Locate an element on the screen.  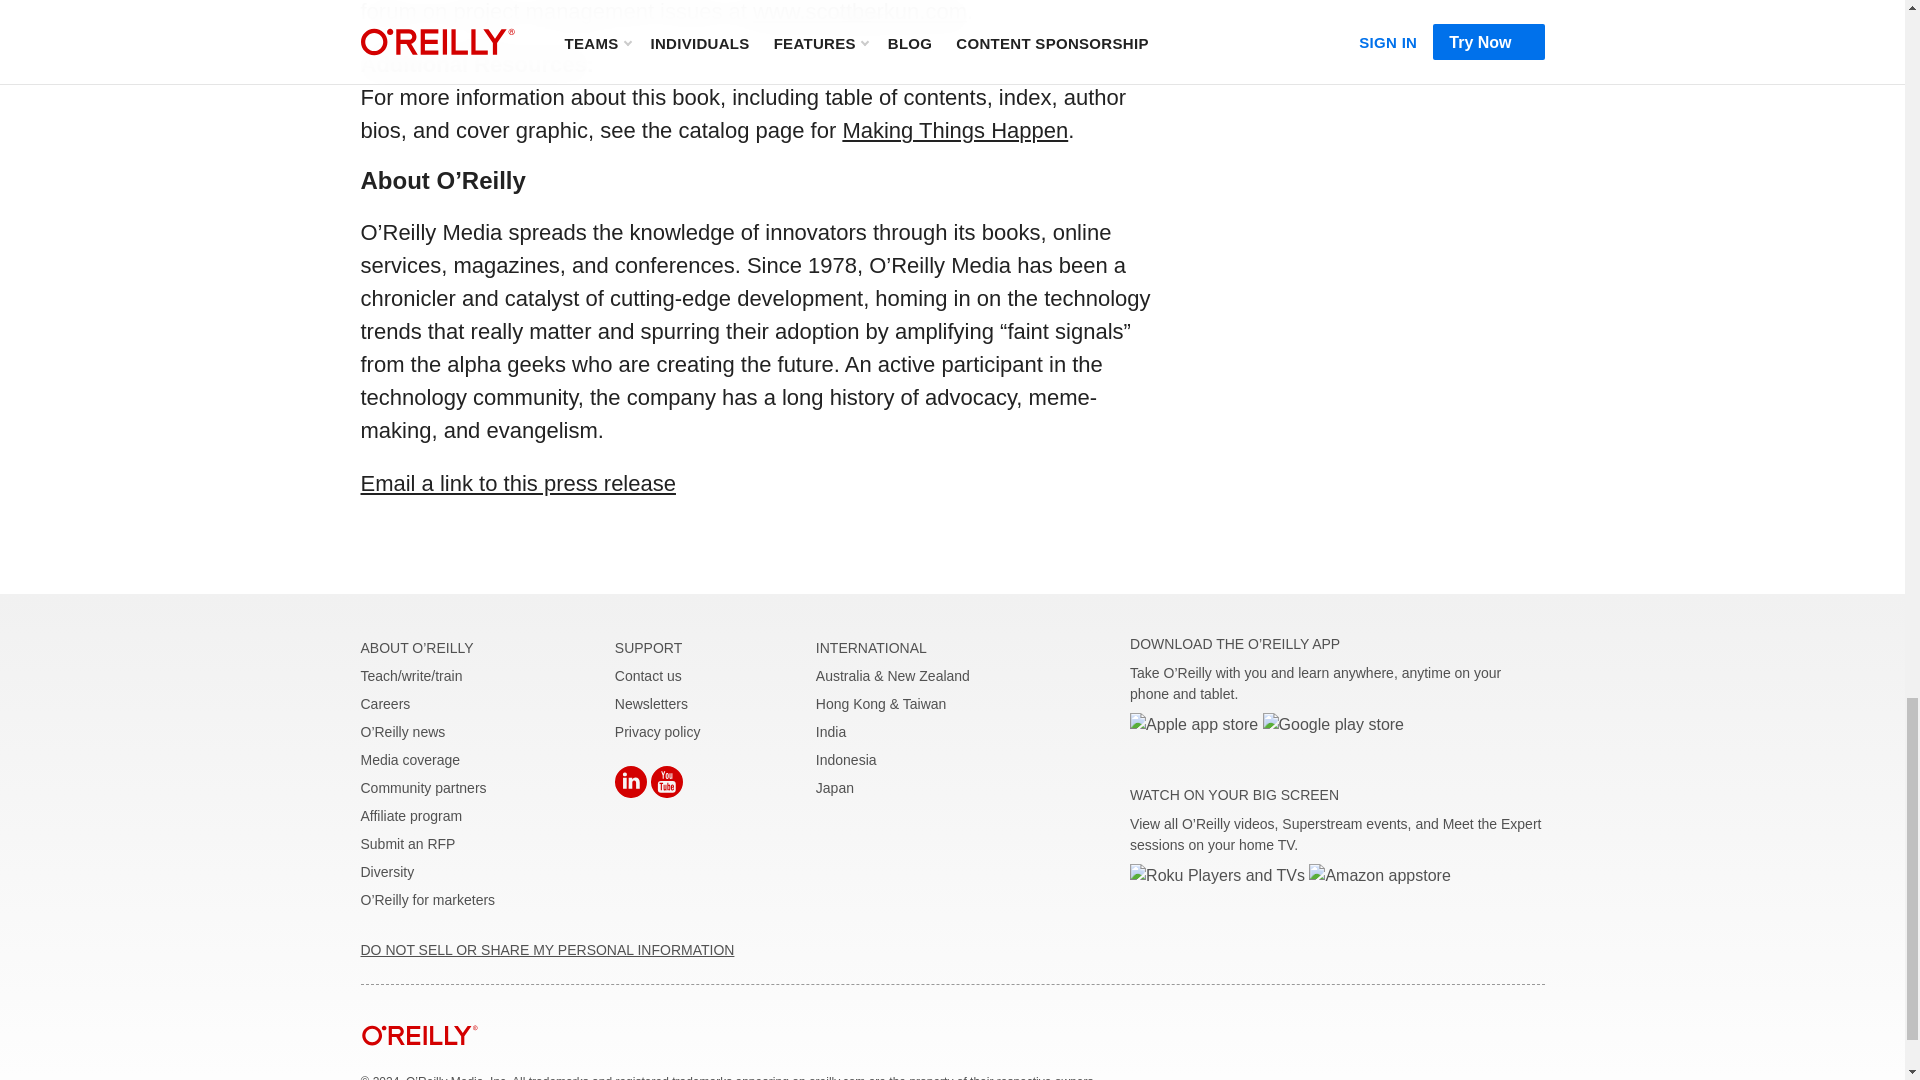
www.scottberkun.com is located at coordinates (860, 12).